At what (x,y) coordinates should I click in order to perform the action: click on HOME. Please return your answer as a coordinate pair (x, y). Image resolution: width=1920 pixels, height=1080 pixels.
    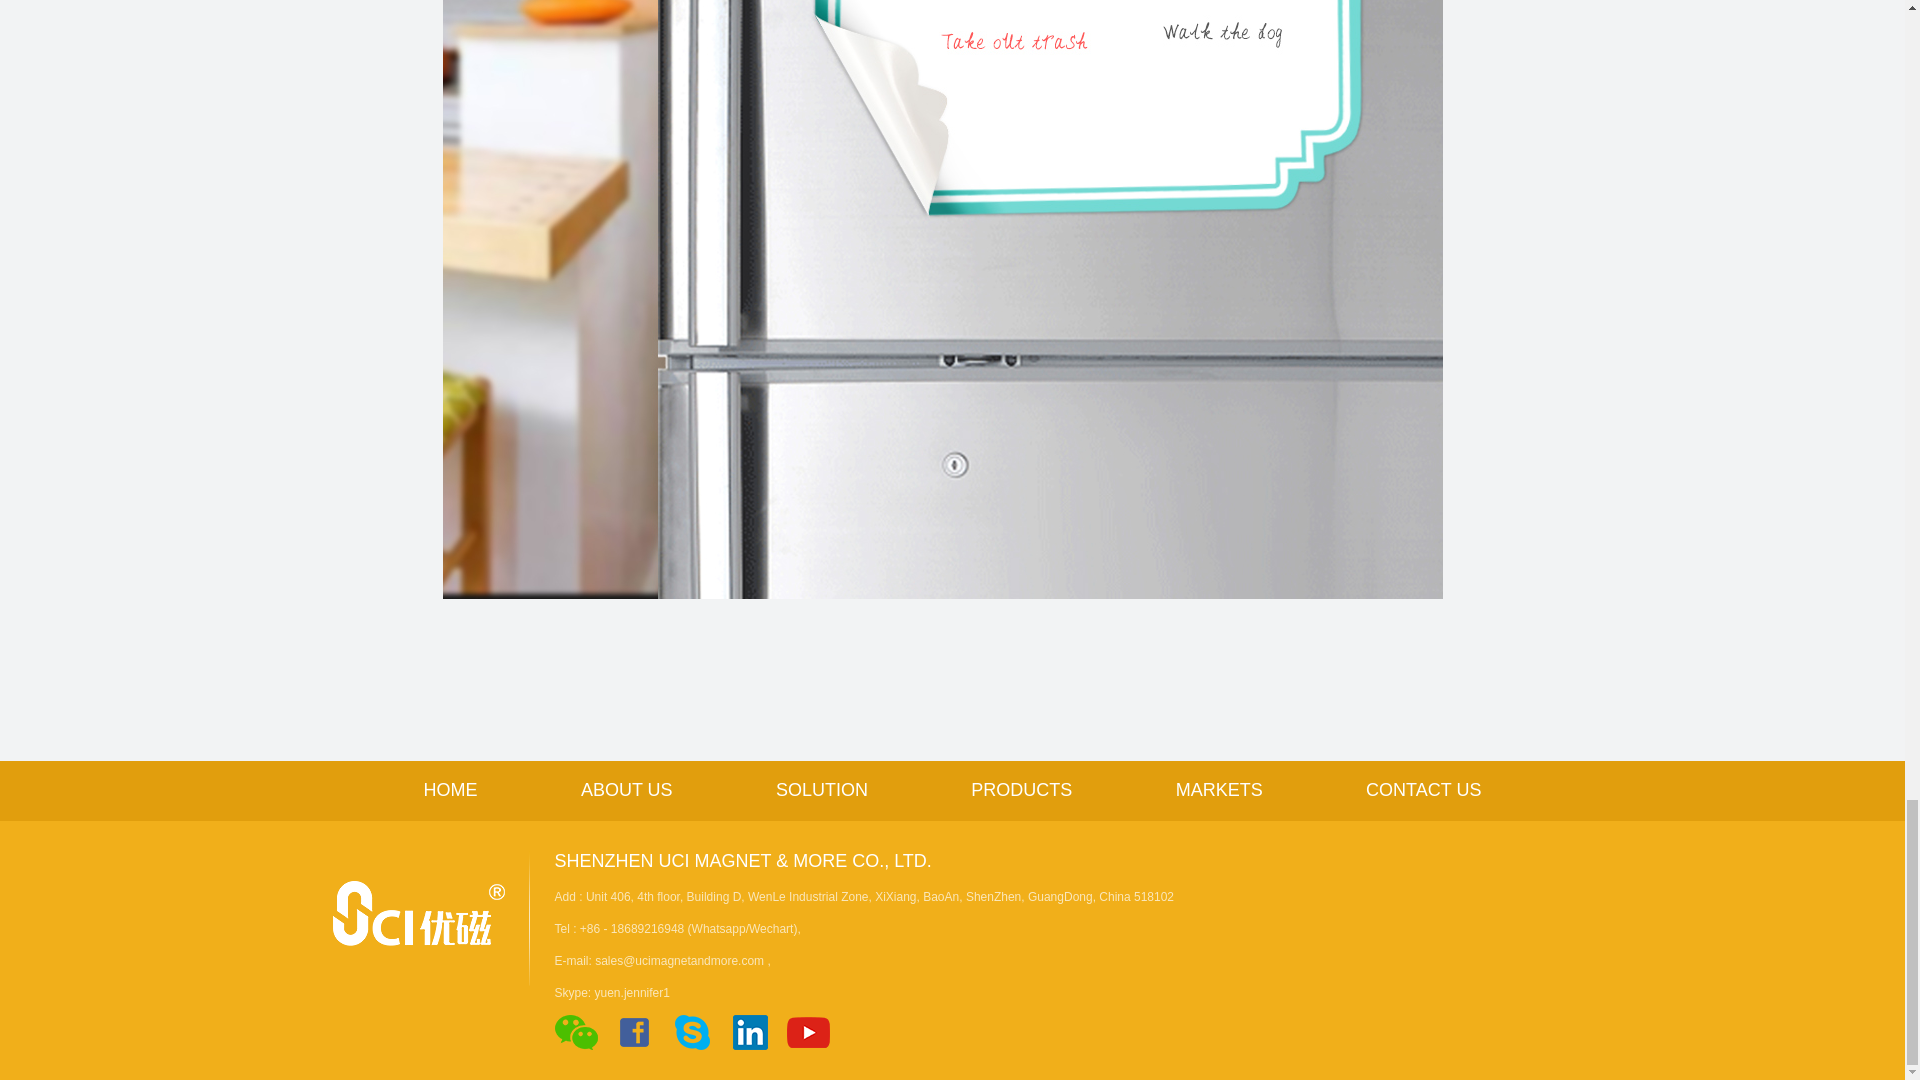
    Looking at the image, I should click on (451, 790).